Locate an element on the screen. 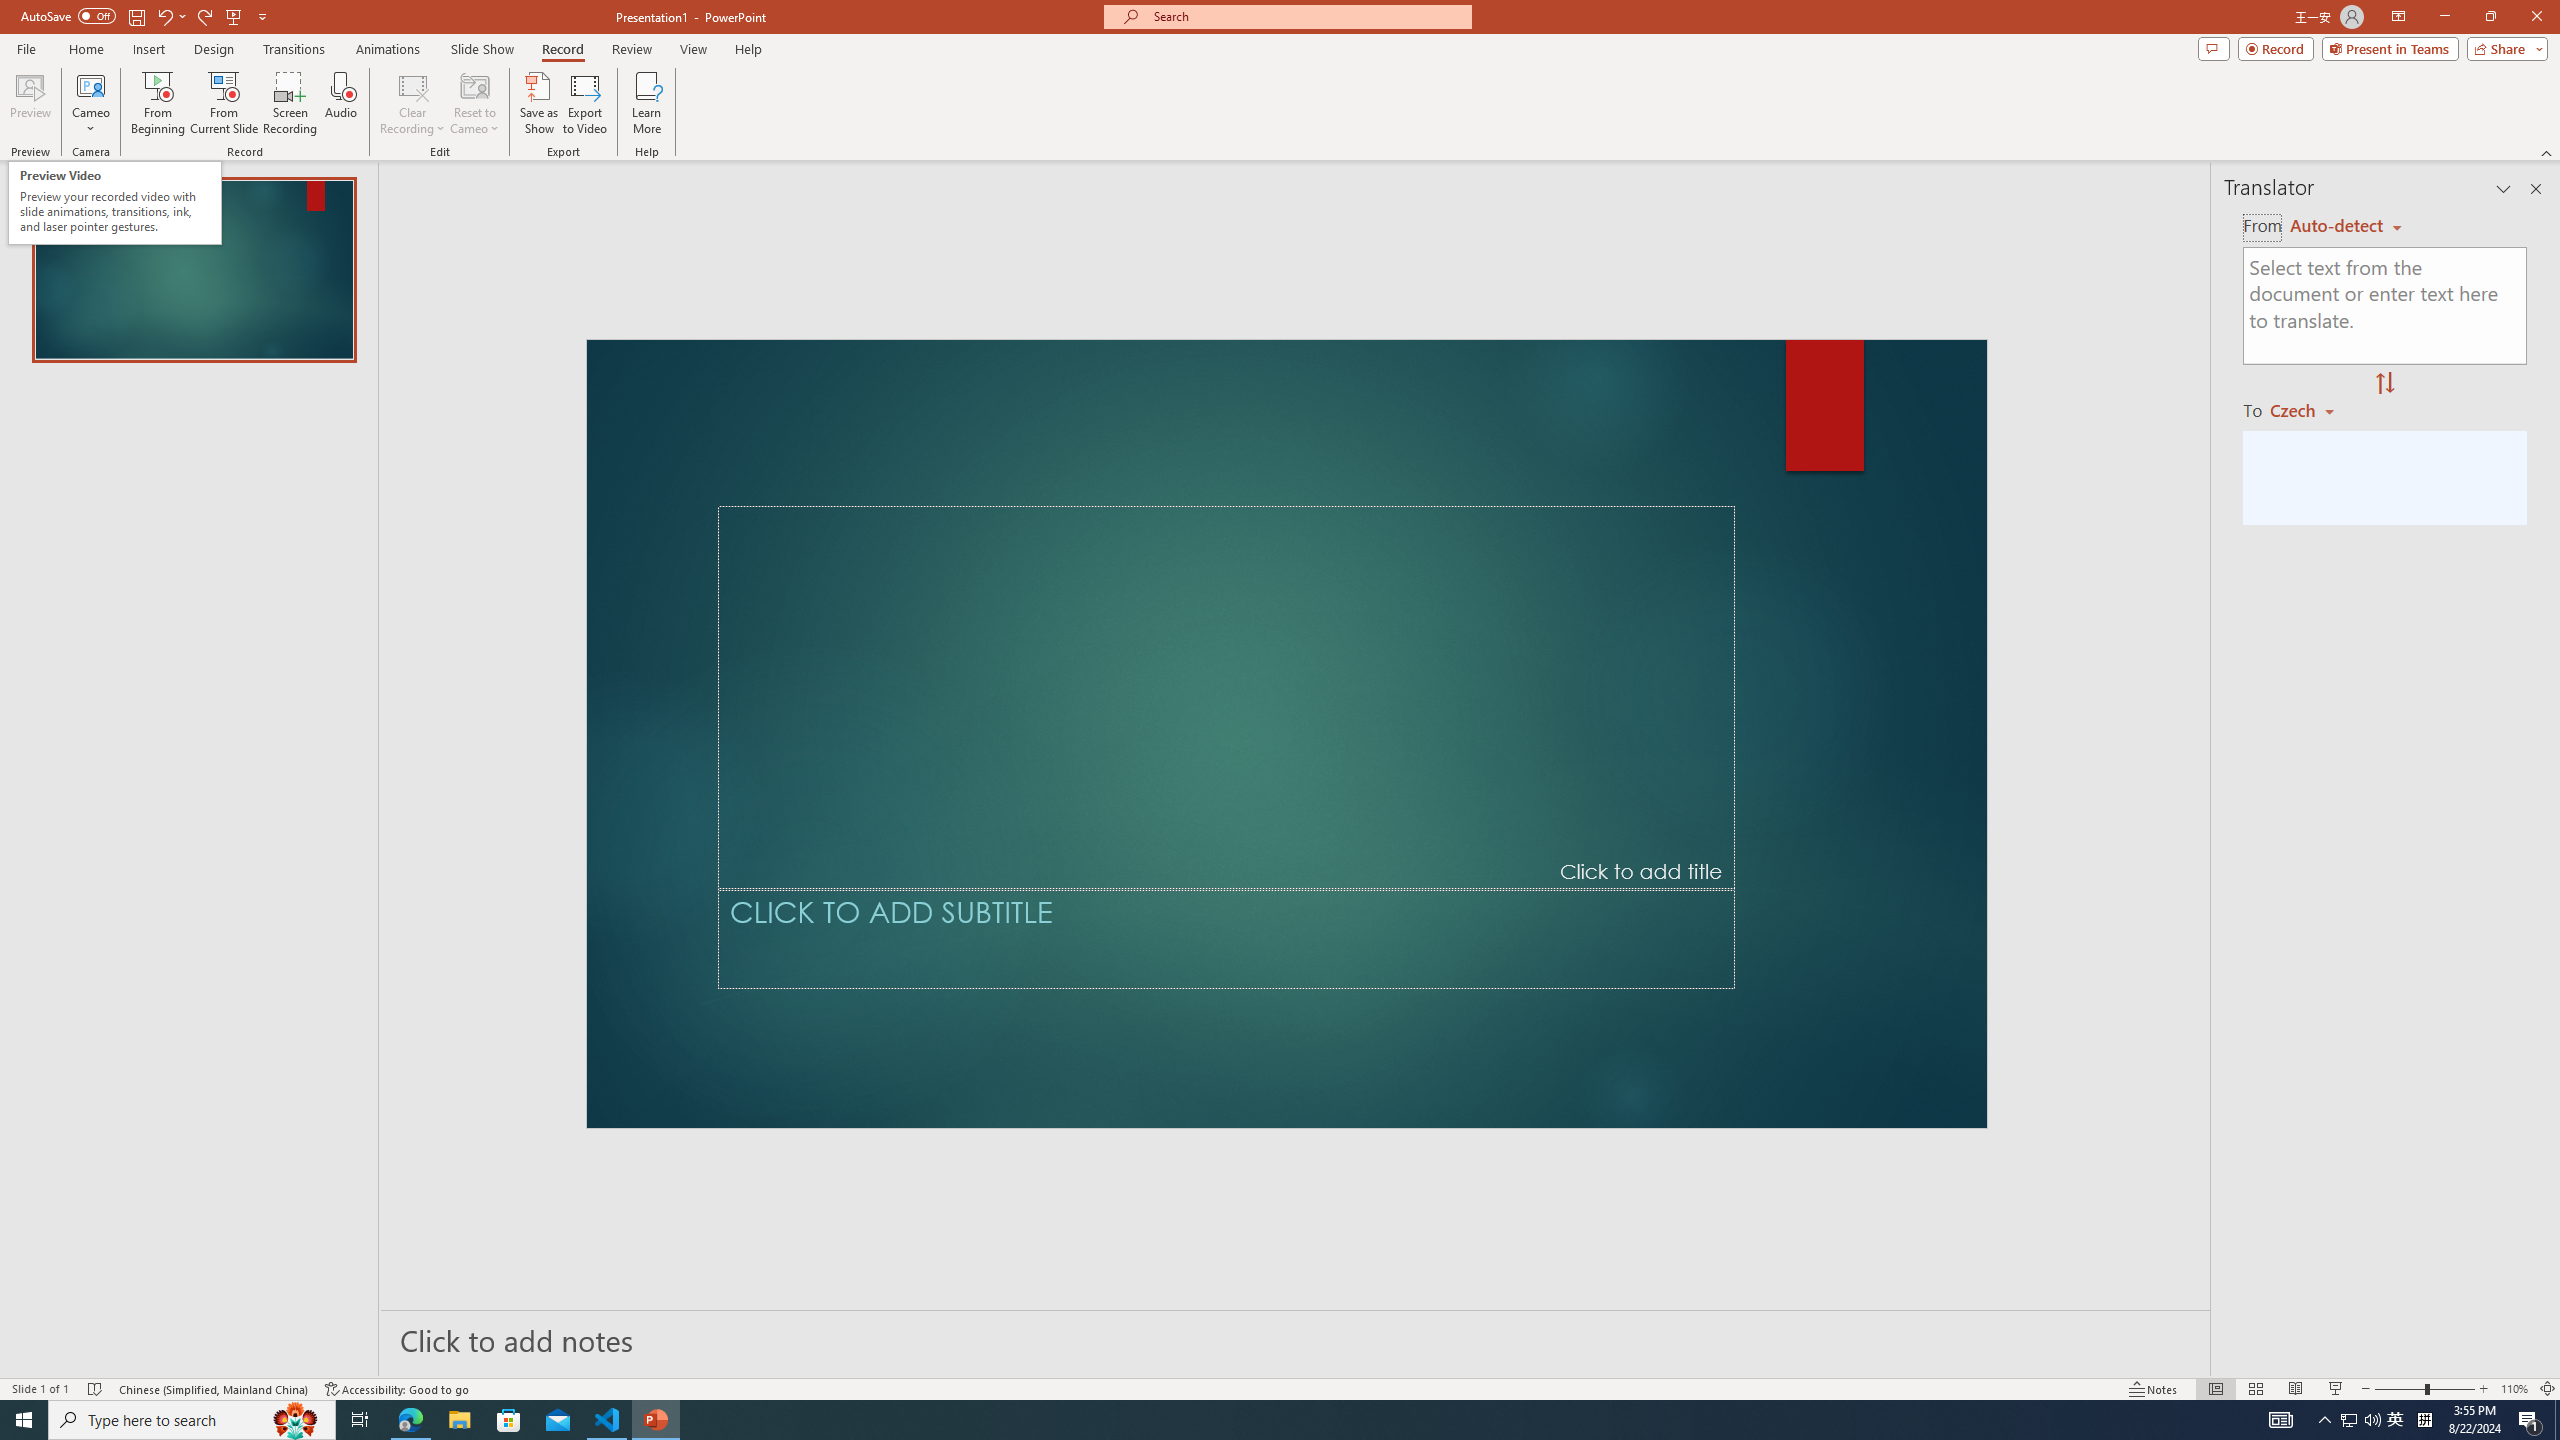  Accessibility Checker Accessibility: Good to go is located at coordinates (398, 1389).